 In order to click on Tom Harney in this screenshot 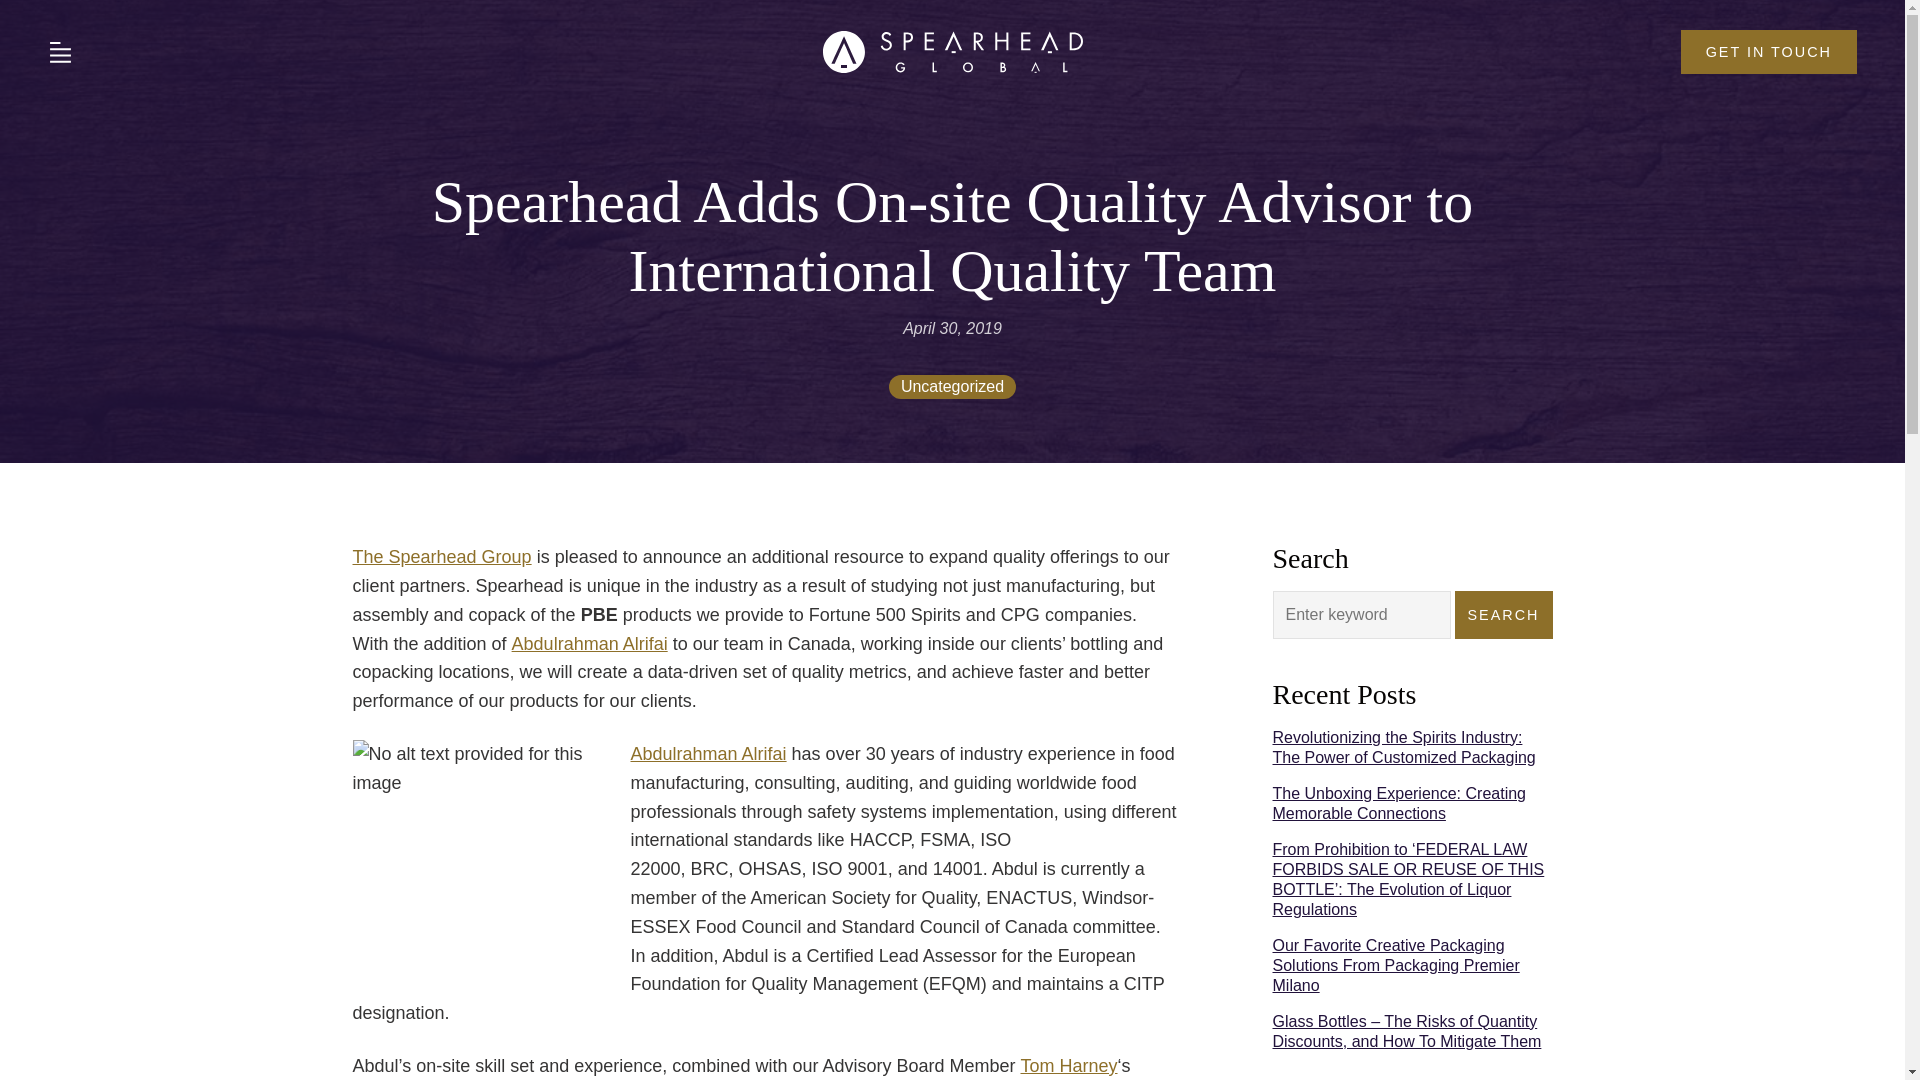, I will do `click(1068, 1066)`.